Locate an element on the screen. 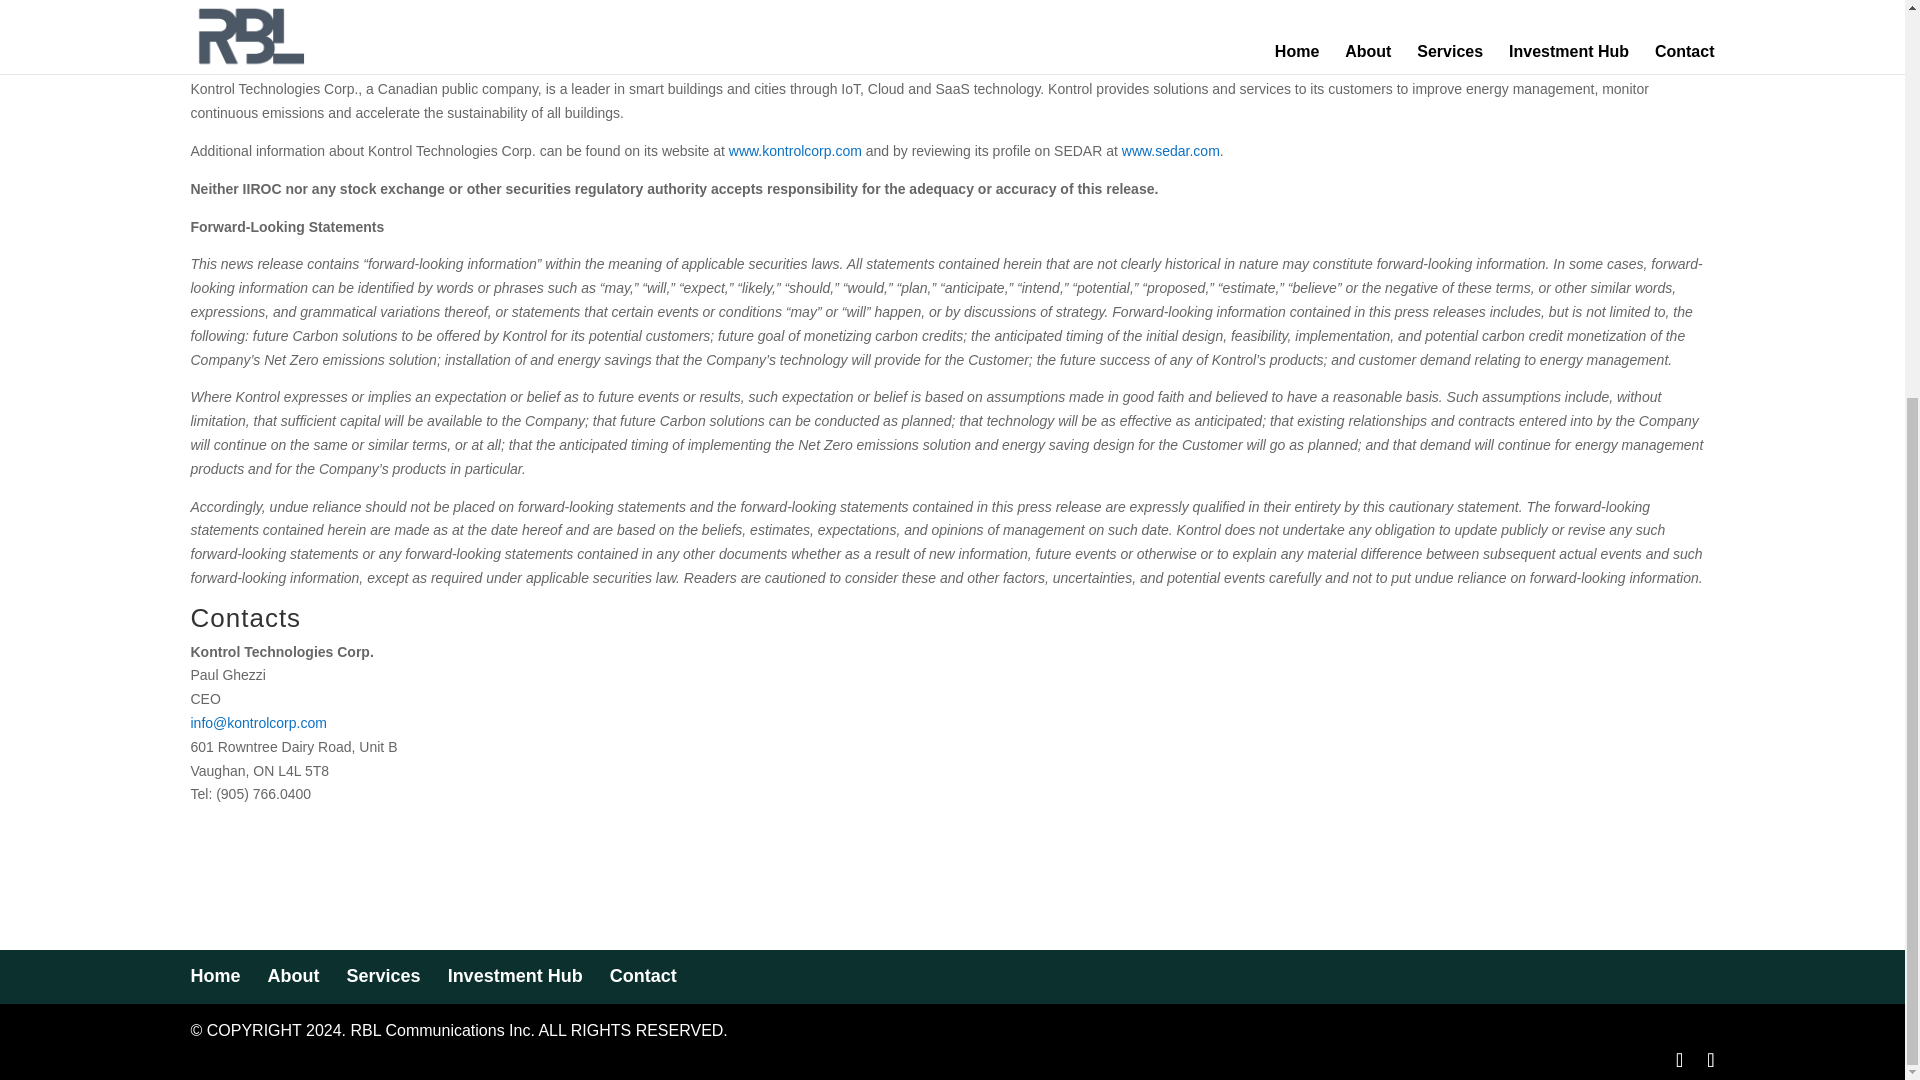 This screenshot has height=1080, width=1920. Services is located at coordinates (384, 961).